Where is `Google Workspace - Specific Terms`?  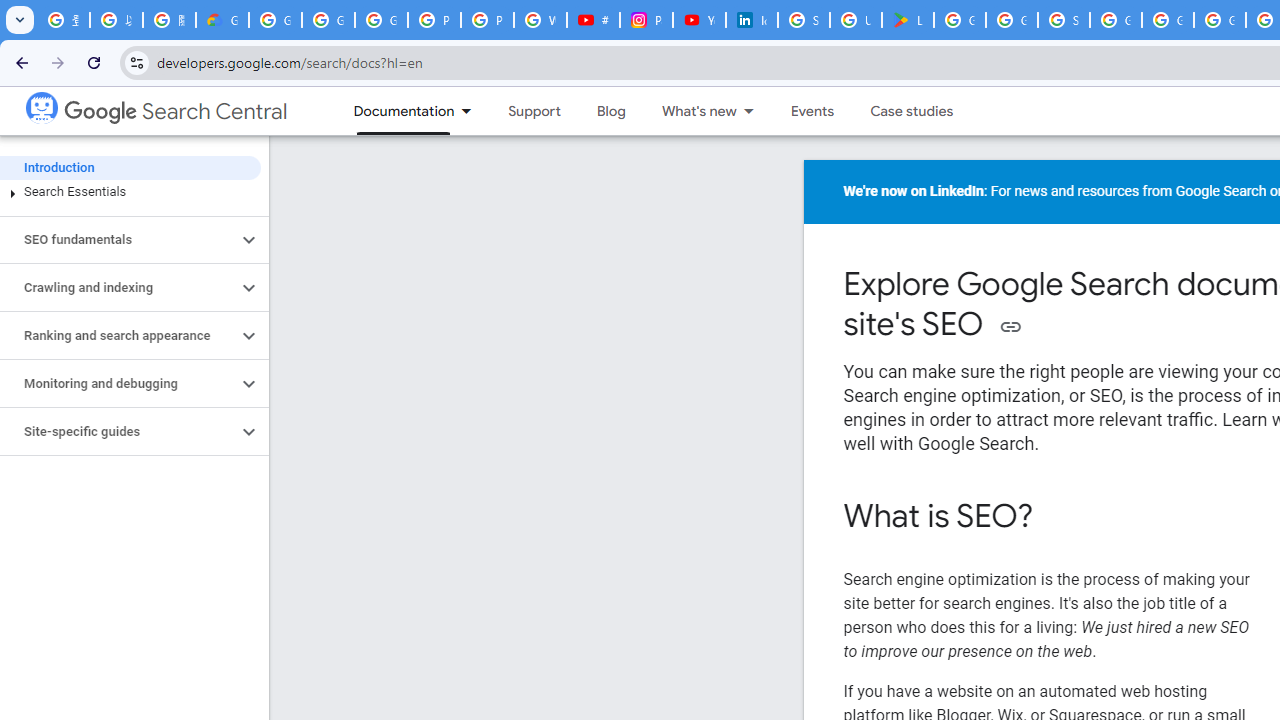
Google Workspace - Specific Terms is located at coordinates (1012, 20).